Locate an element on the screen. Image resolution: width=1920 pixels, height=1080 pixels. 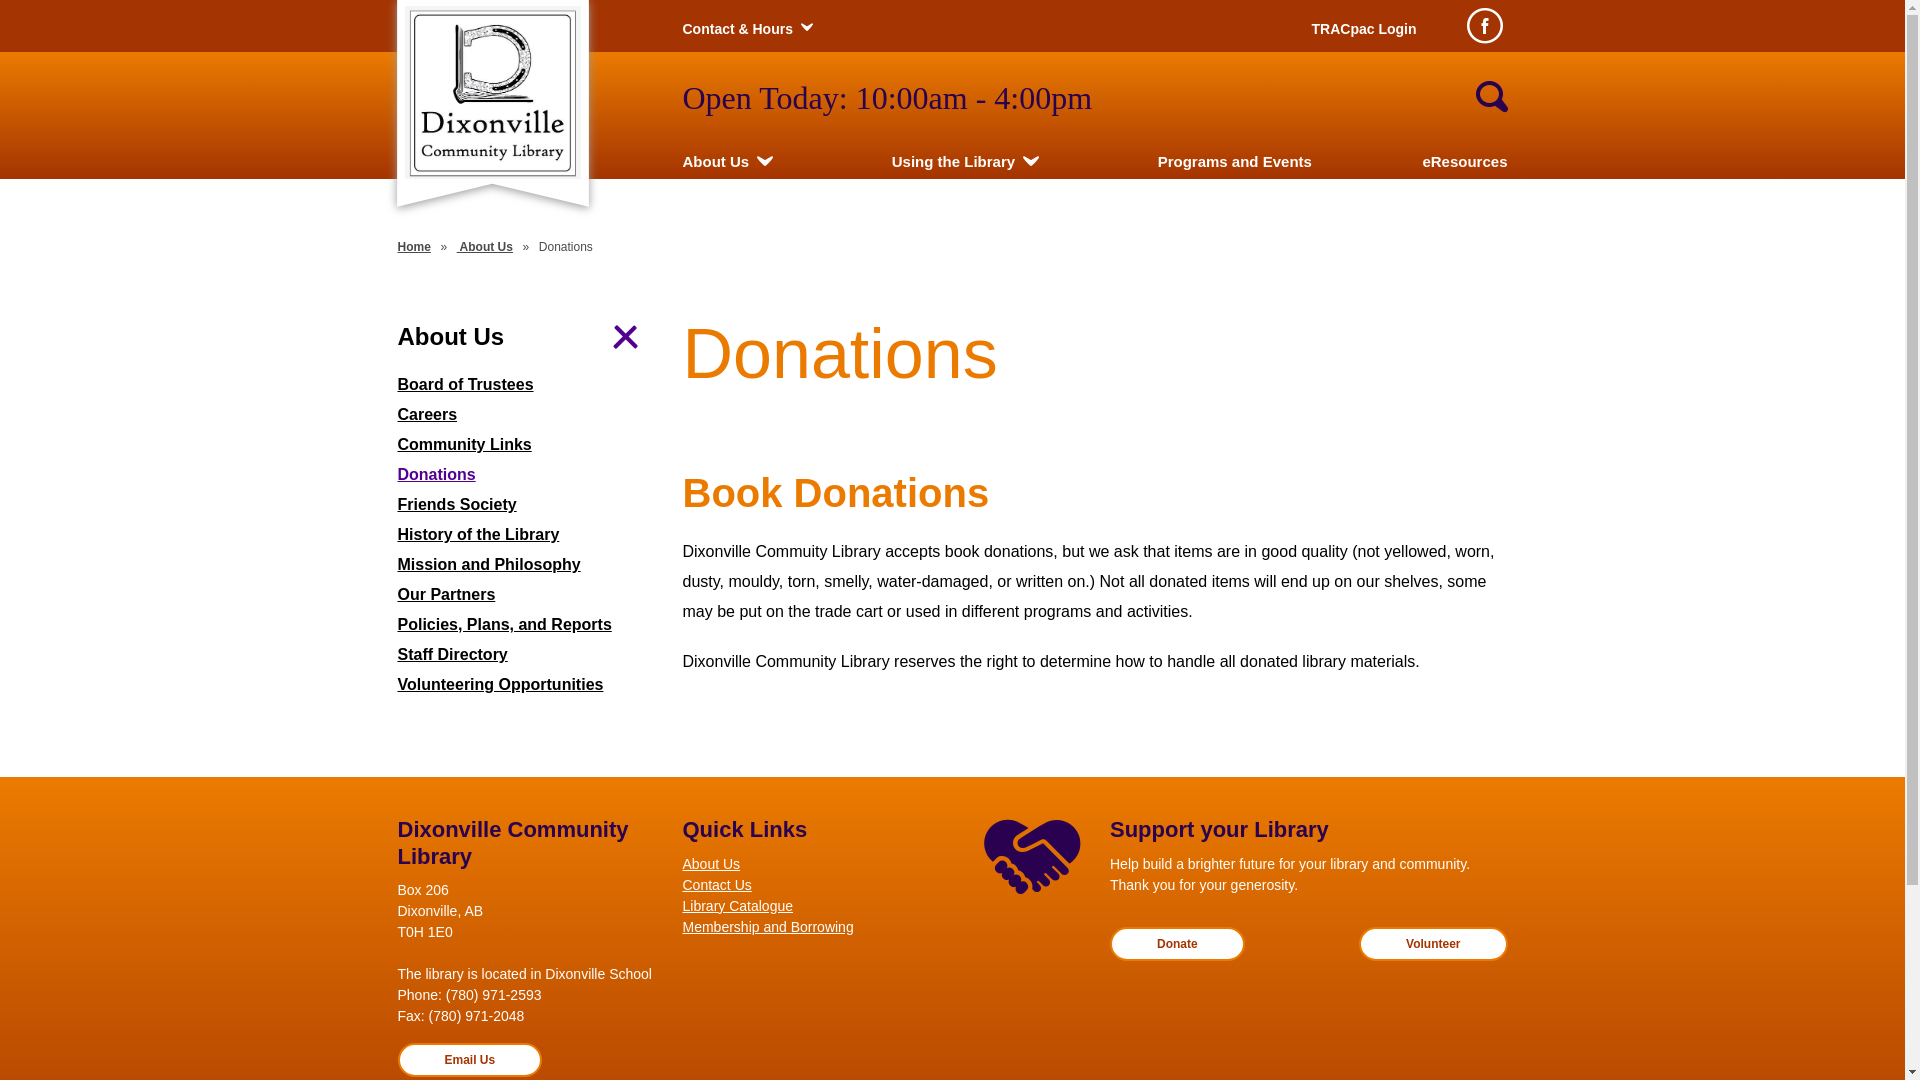
TRACpac Login is located at coordinates (1364, 29).